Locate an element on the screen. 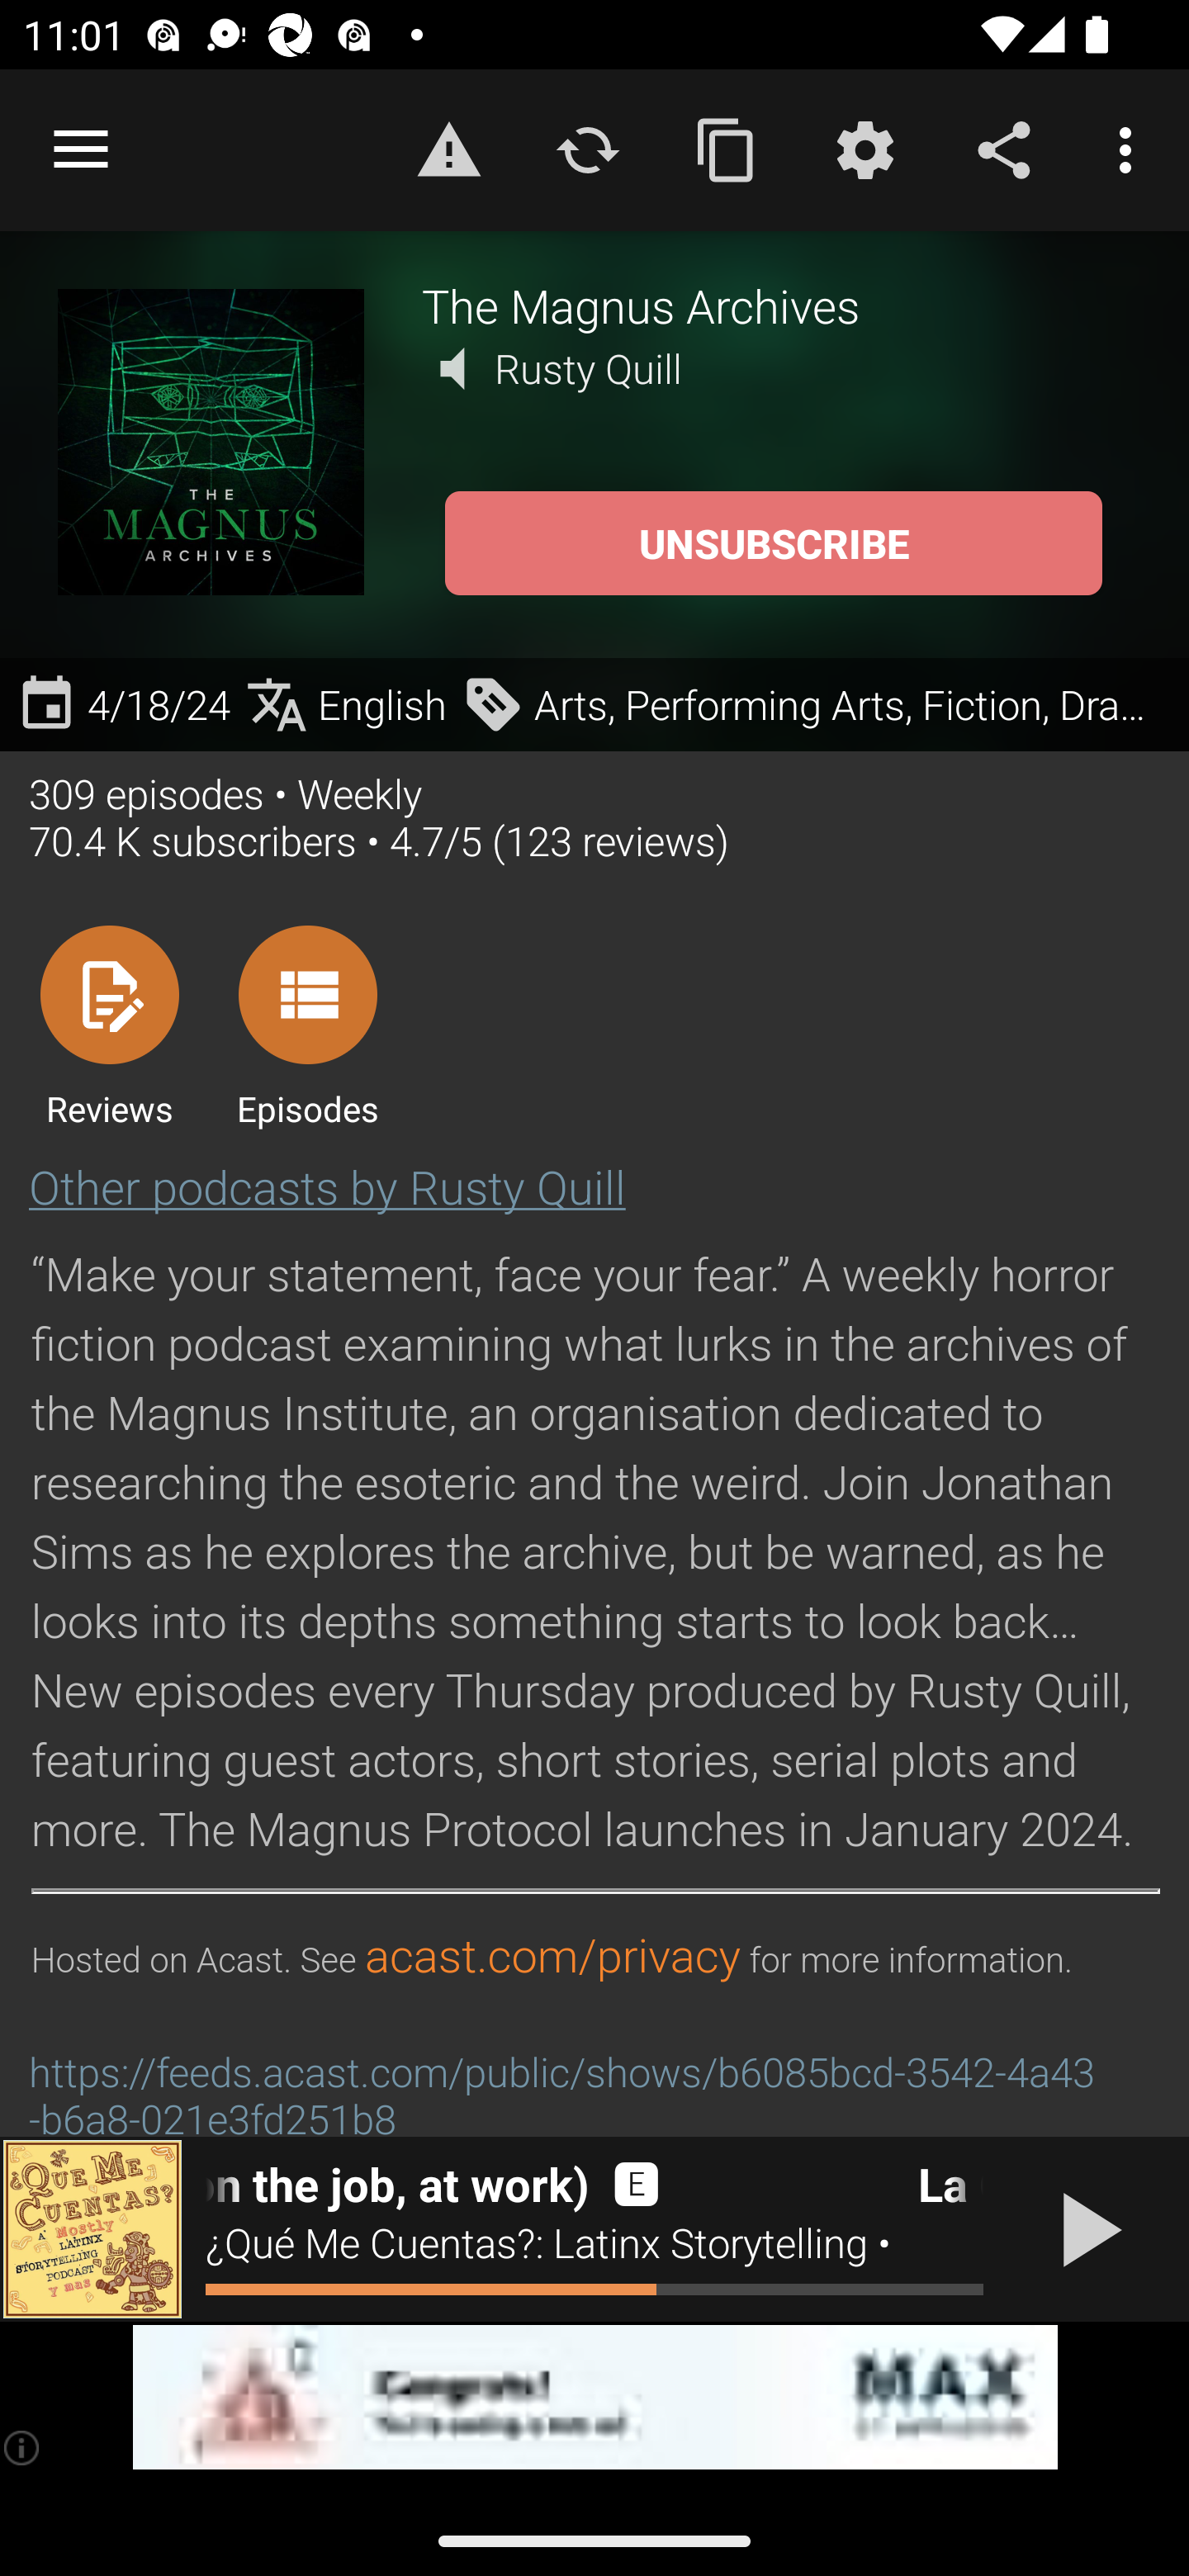 The width and height of the screenshot is (1189, 2576). The Magnus Archives is located at coordinates (776, 305).